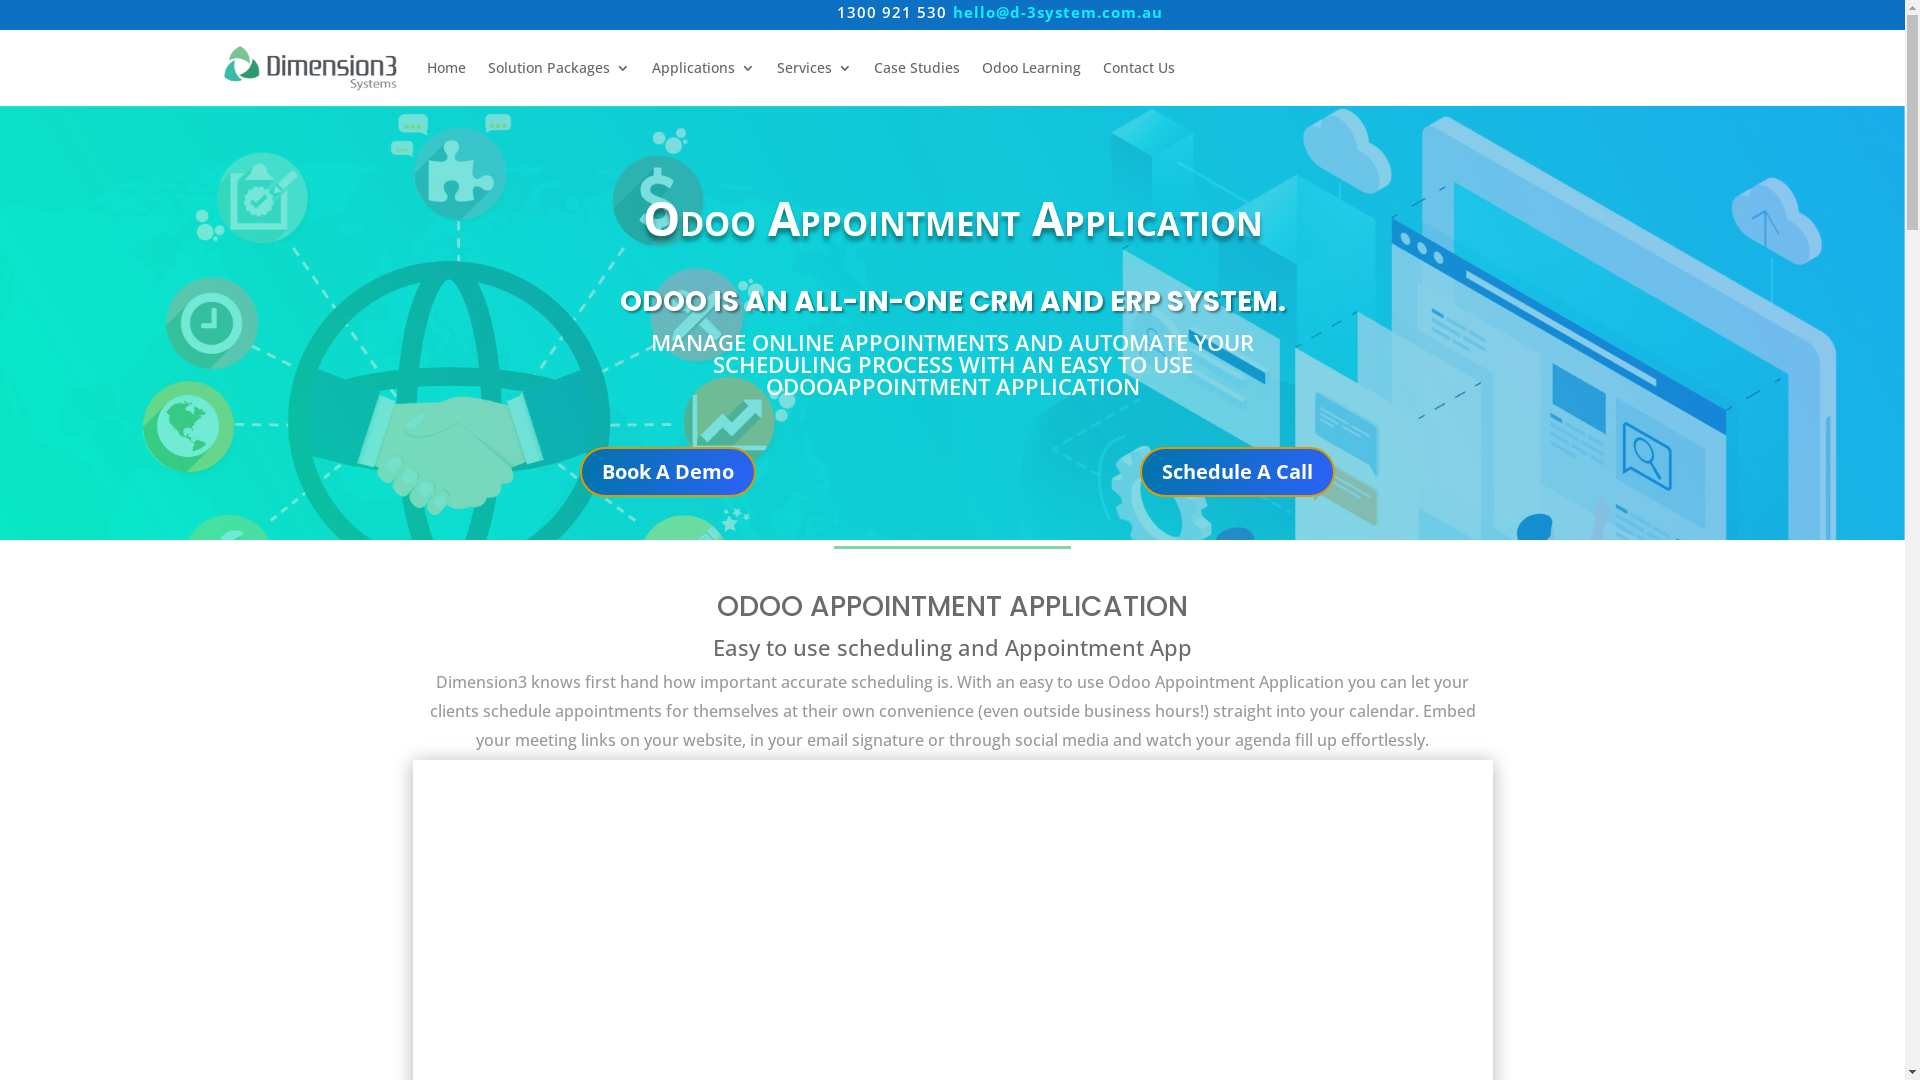  Describe the element at coordinates (1032, 68) in the screenshot. I see `Odoo Learning` at that location.